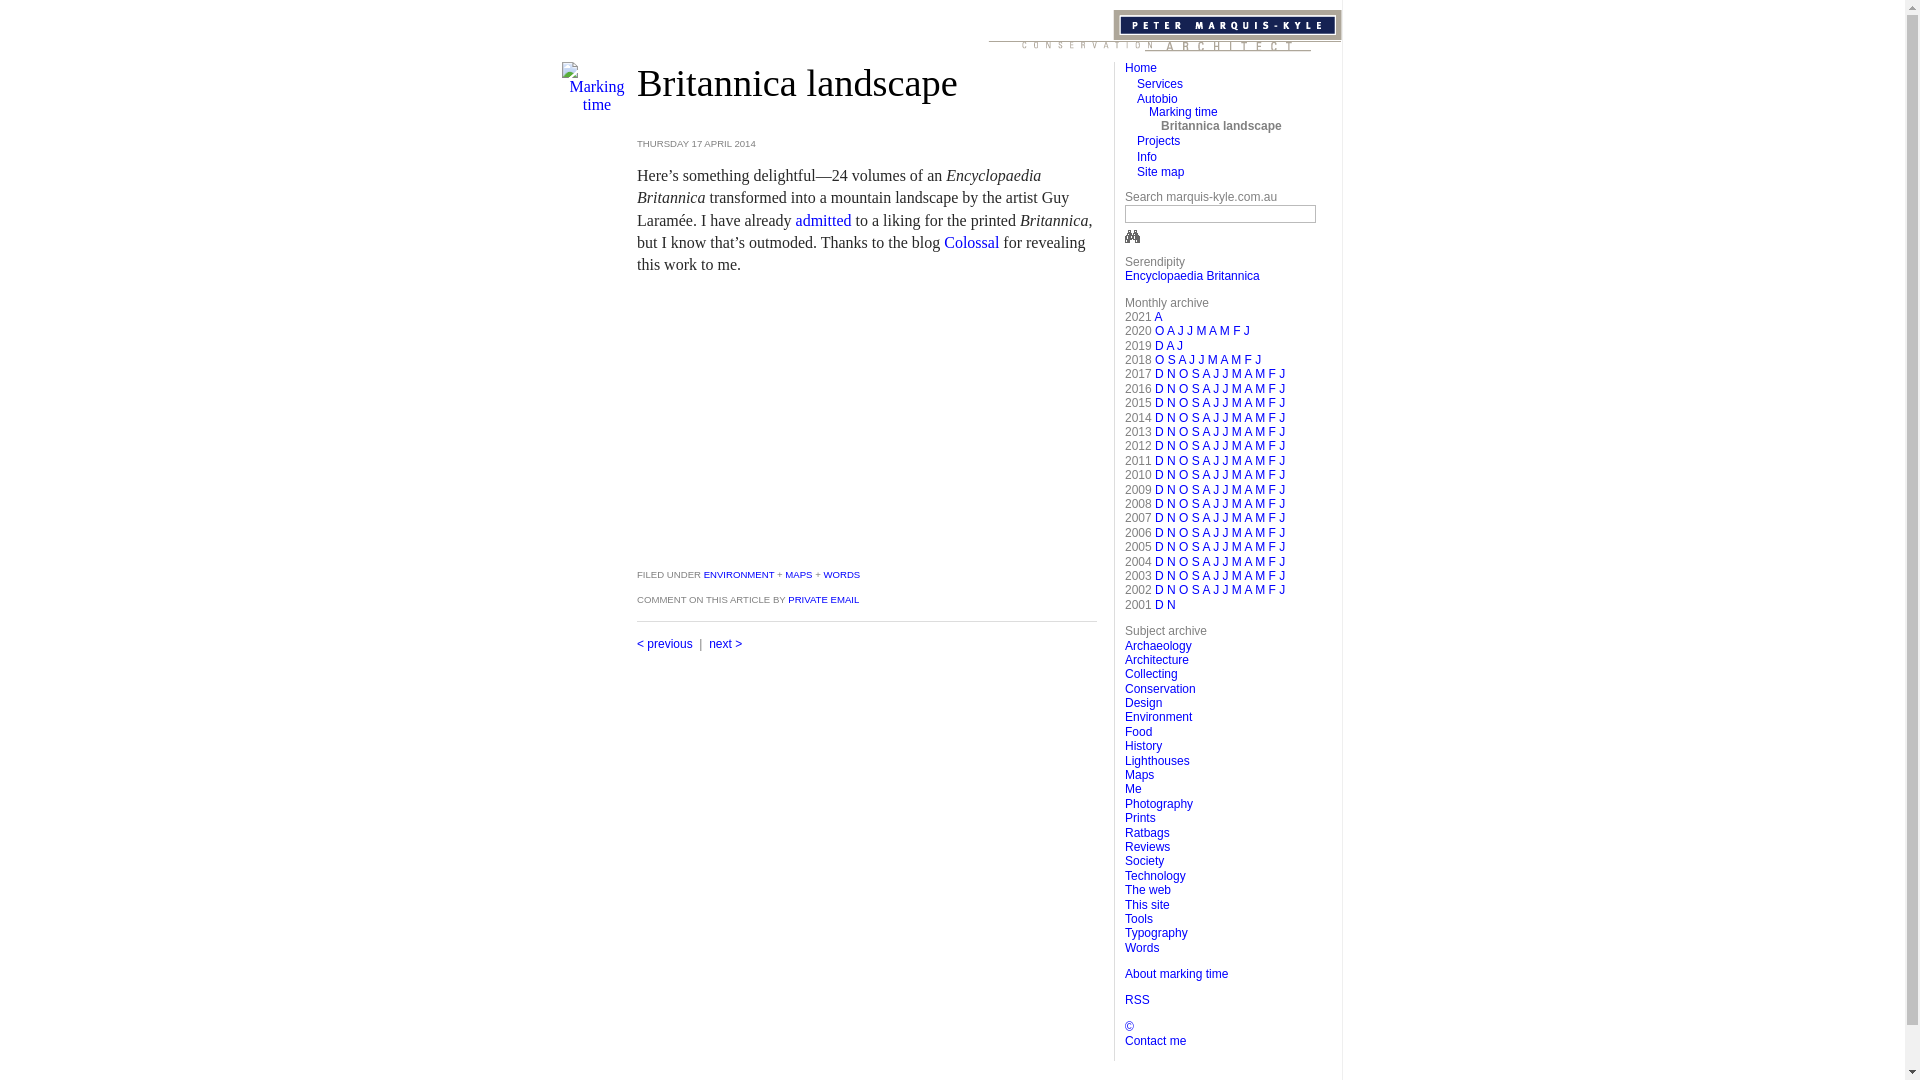  What do you see at coordinates (1220, 214) in the screenshot?
I see `Enter key words in this box` at bounding box center [1220, 214].